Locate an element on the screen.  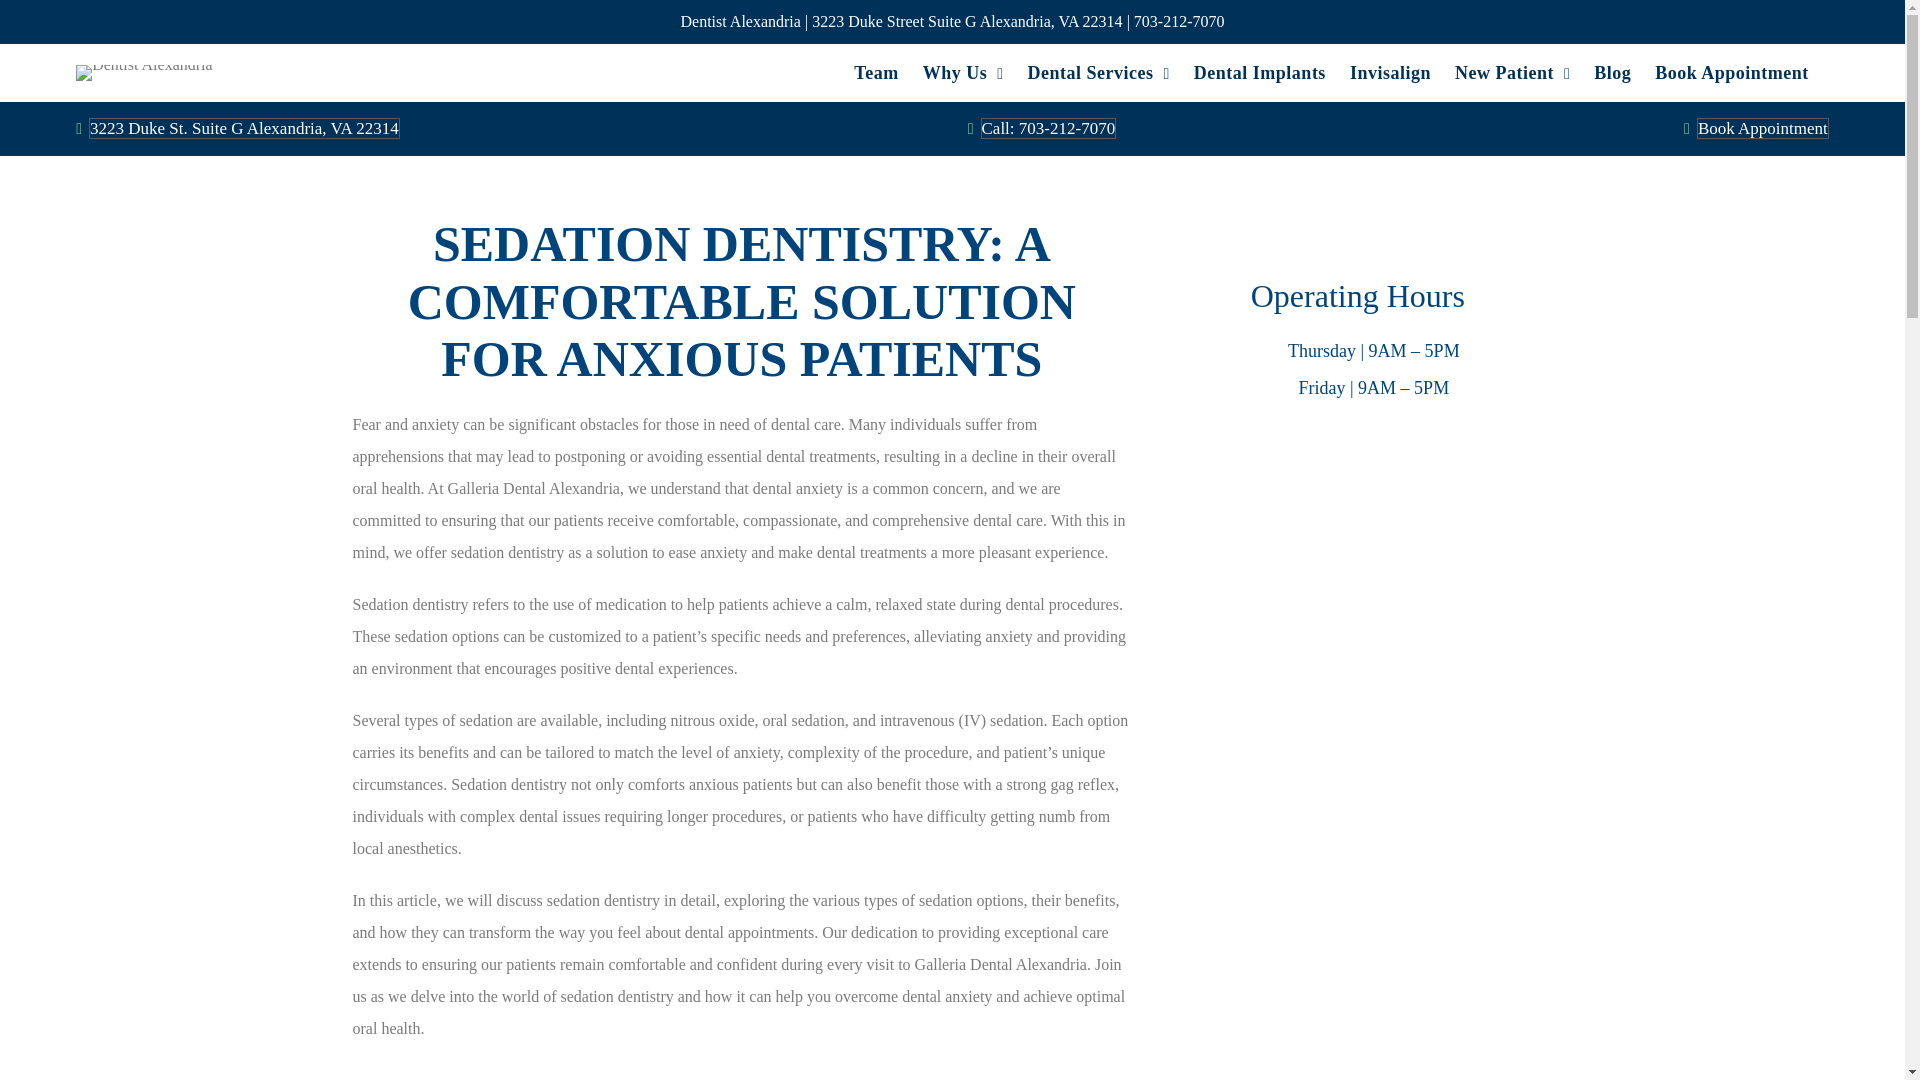
Dental Implants is located at coordinates (1260, 72).